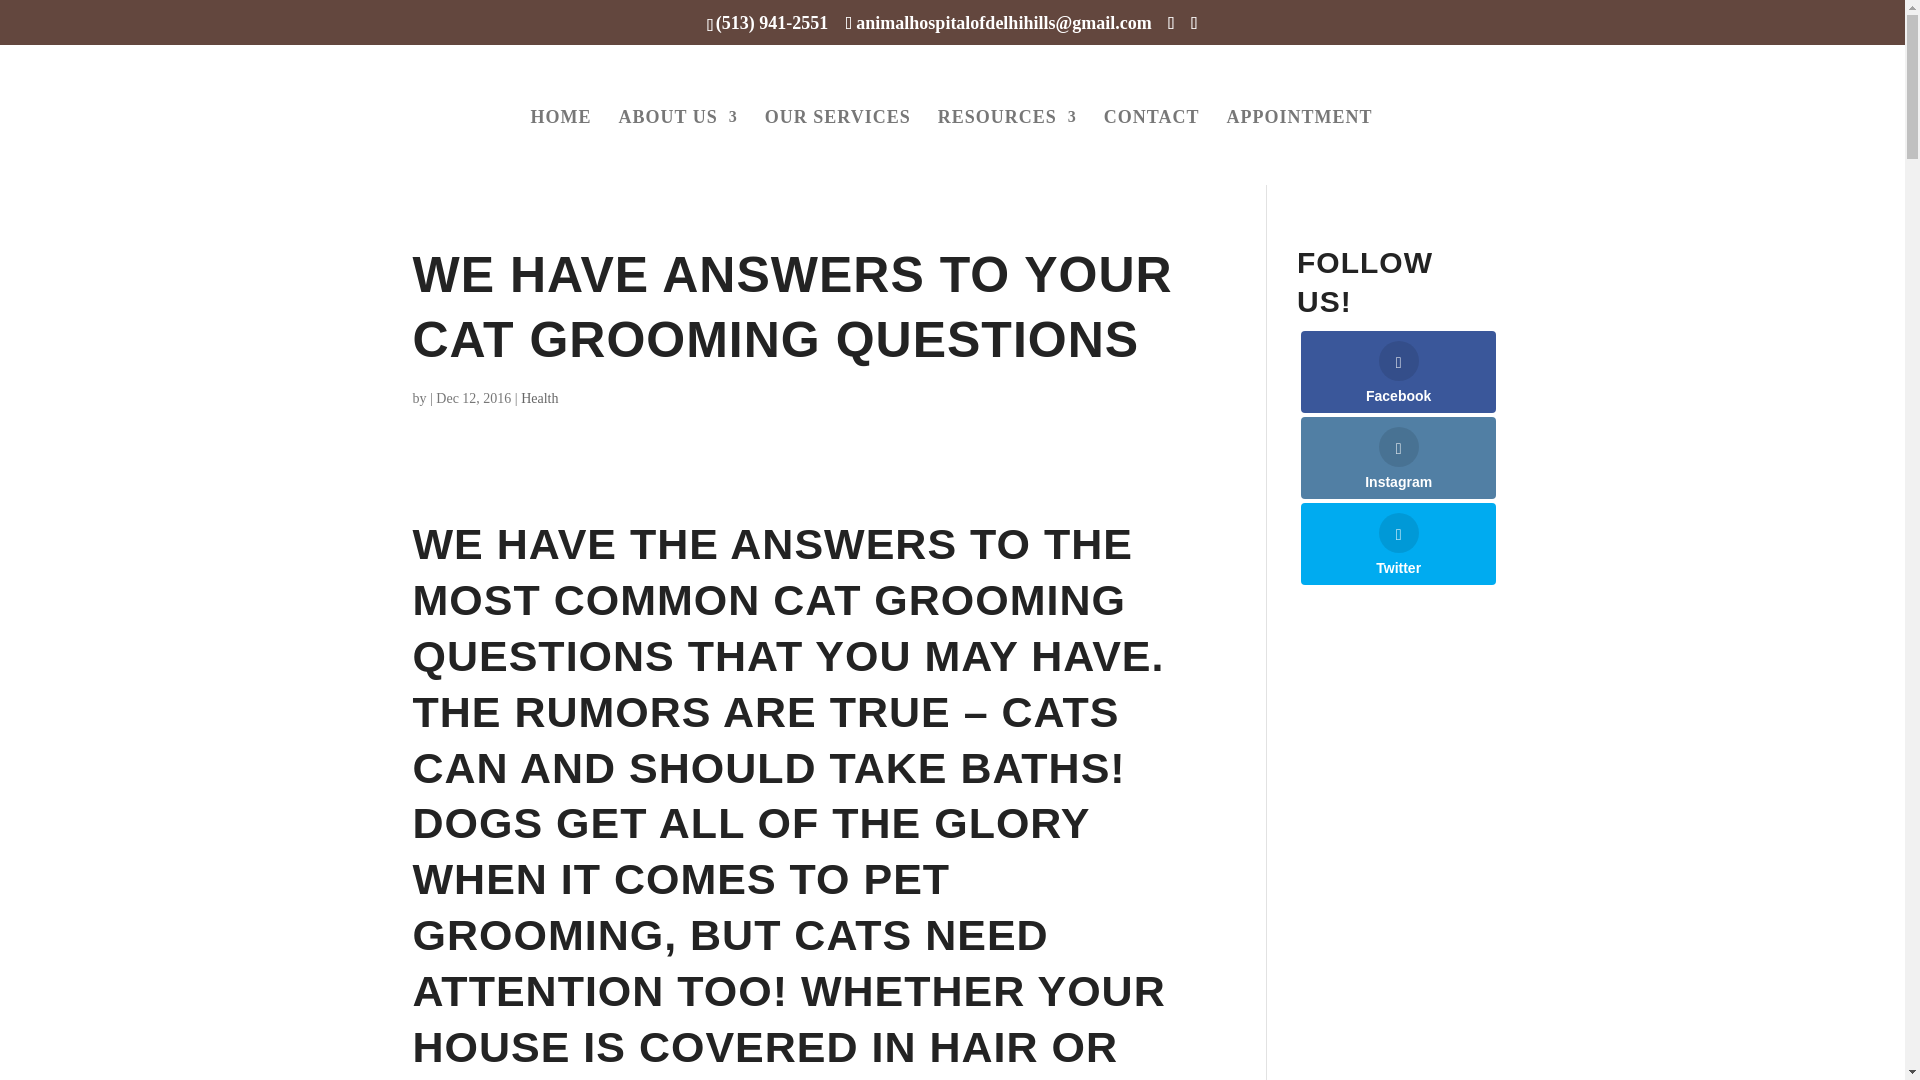  Describe the element at coordinates (837, 147) in the screenshot. I see `OUR SERVICES` at that location.